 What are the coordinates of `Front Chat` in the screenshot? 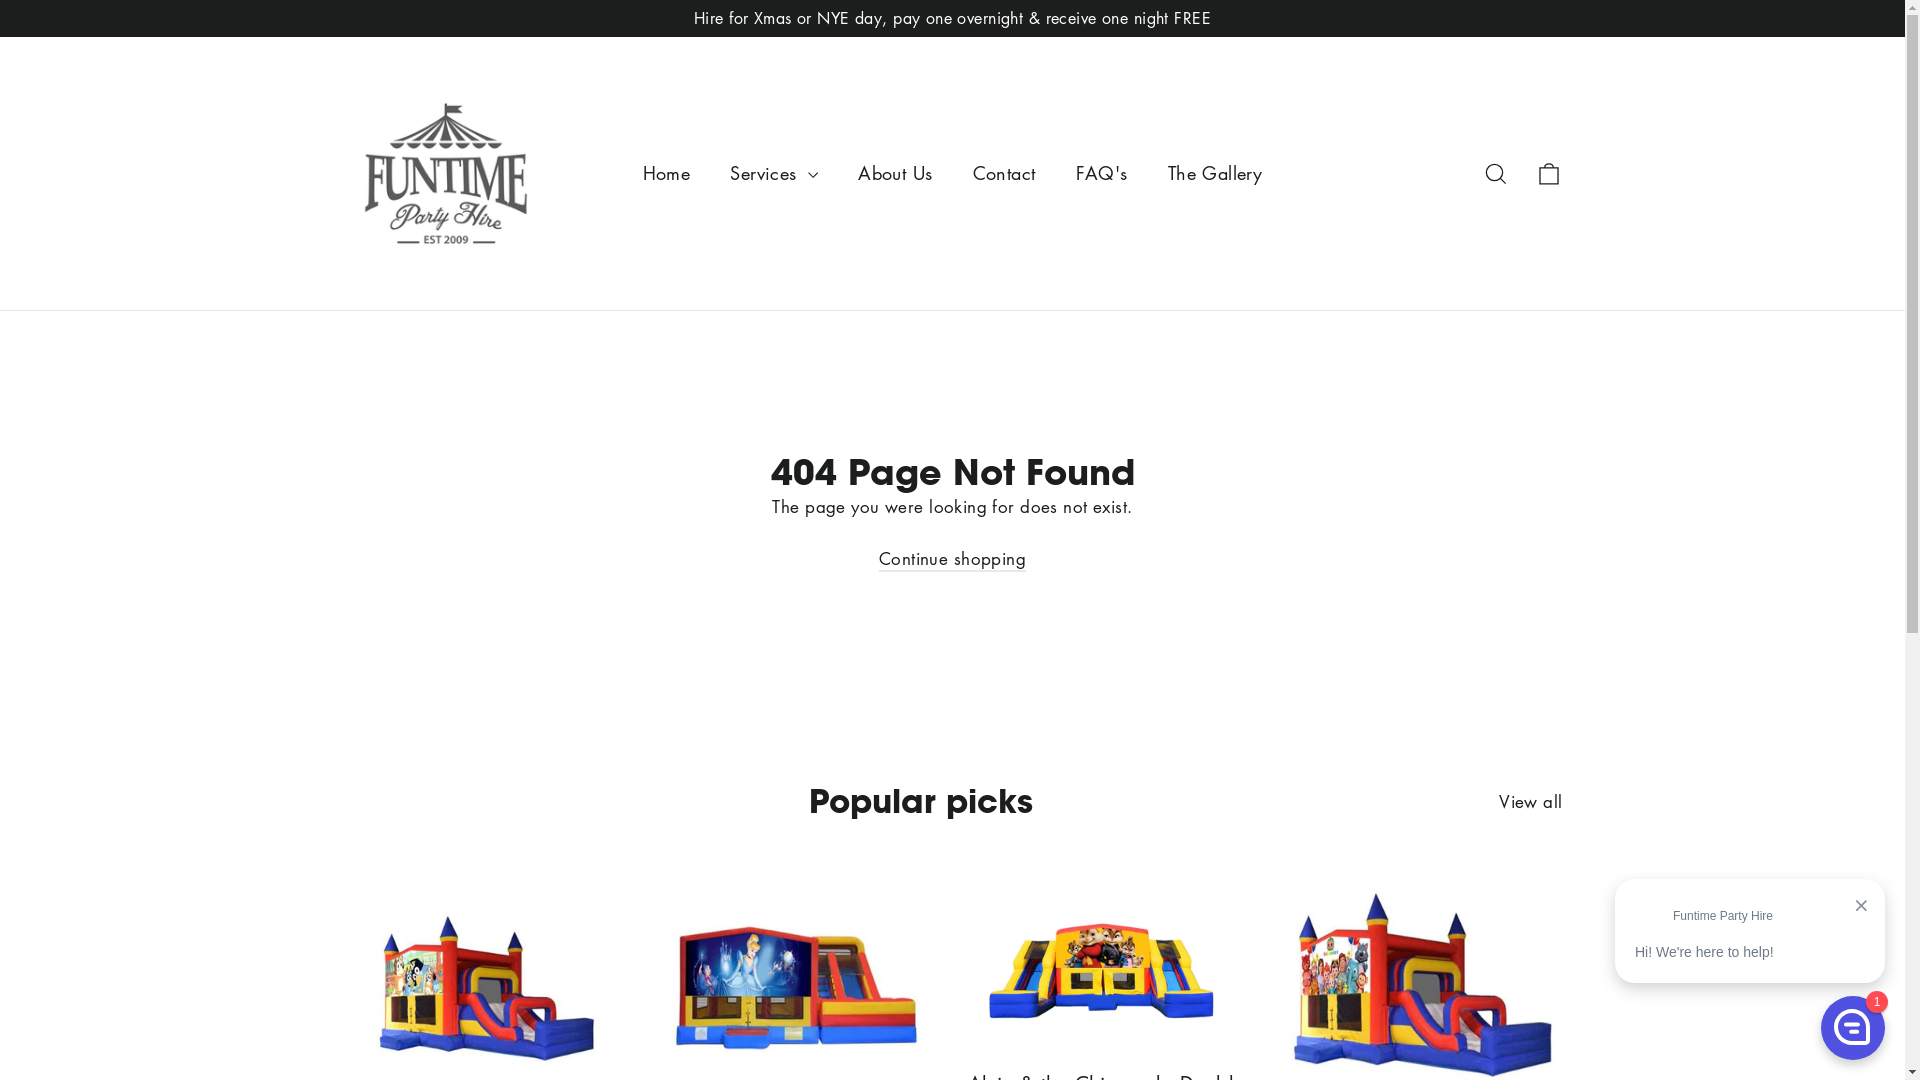 It's located at (1750, 973).